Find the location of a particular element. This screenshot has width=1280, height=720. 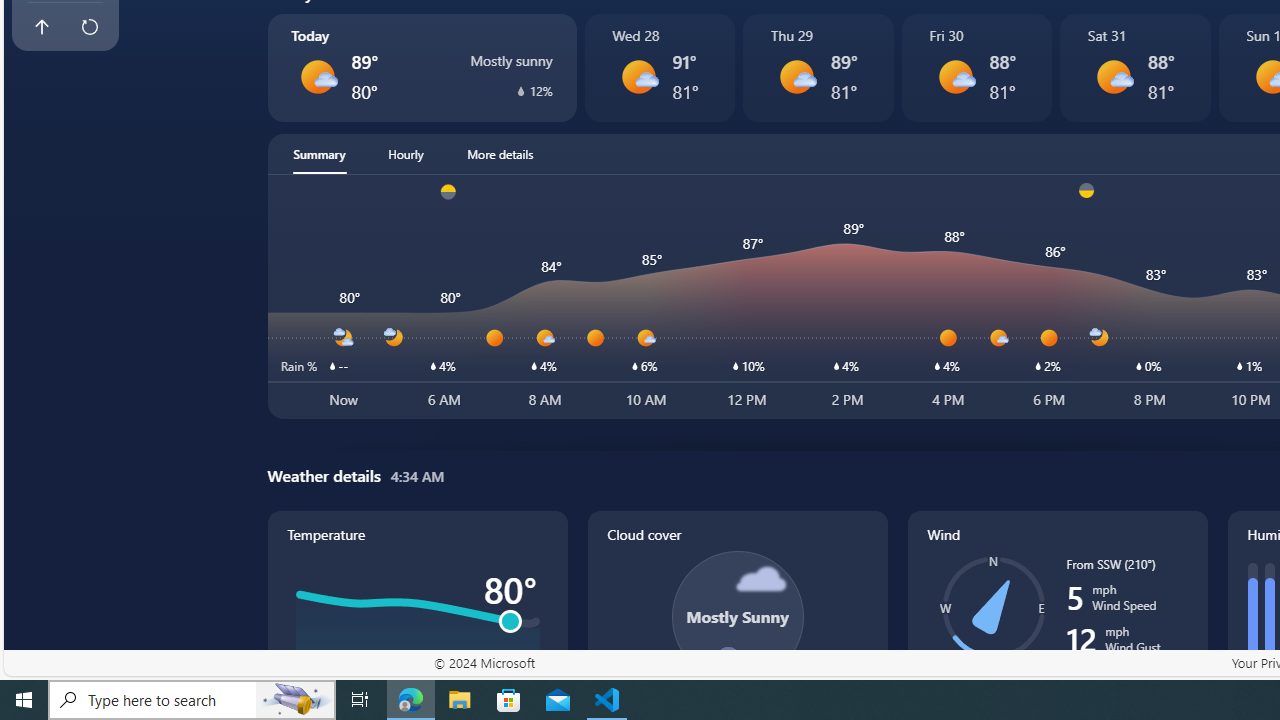

More details is located at coordinates (500, 154).